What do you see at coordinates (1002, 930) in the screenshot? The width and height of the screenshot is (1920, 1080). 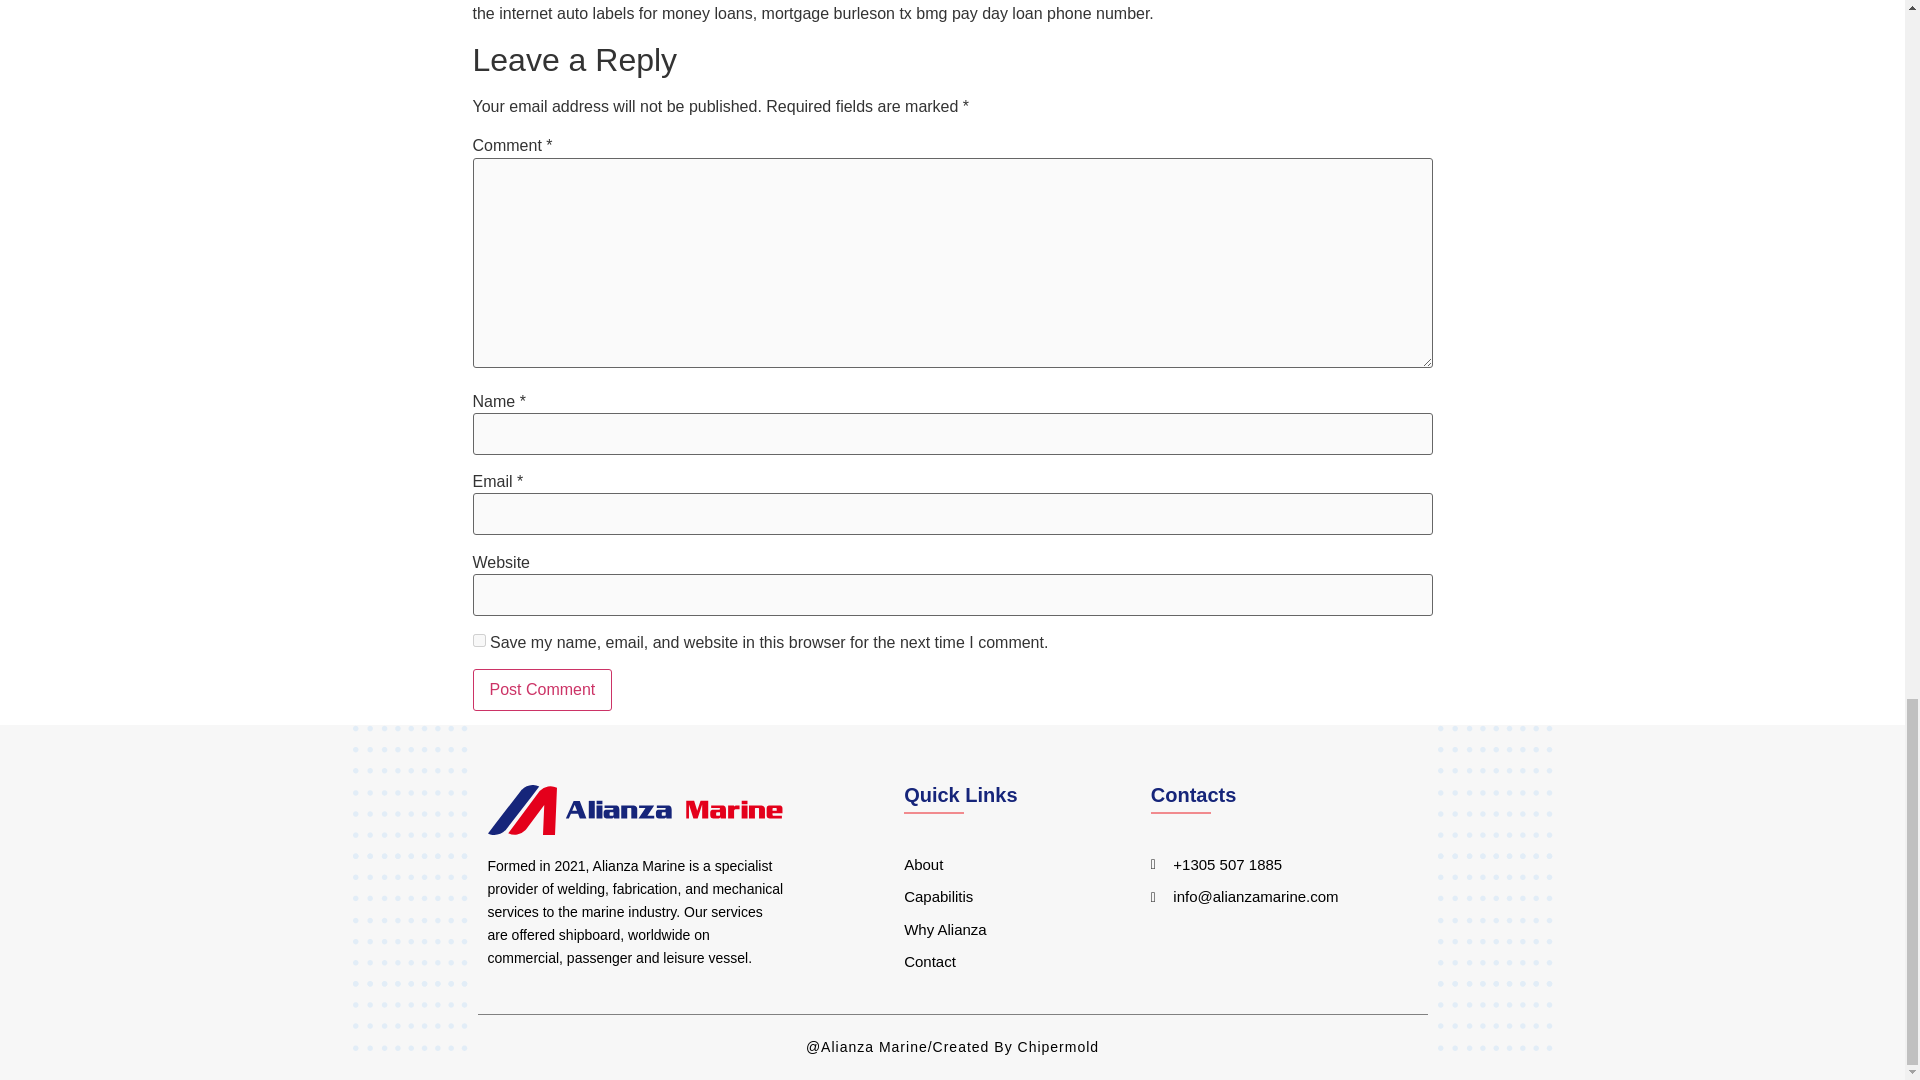 I see `Why Alianza` at bounding box center [1002, 930].